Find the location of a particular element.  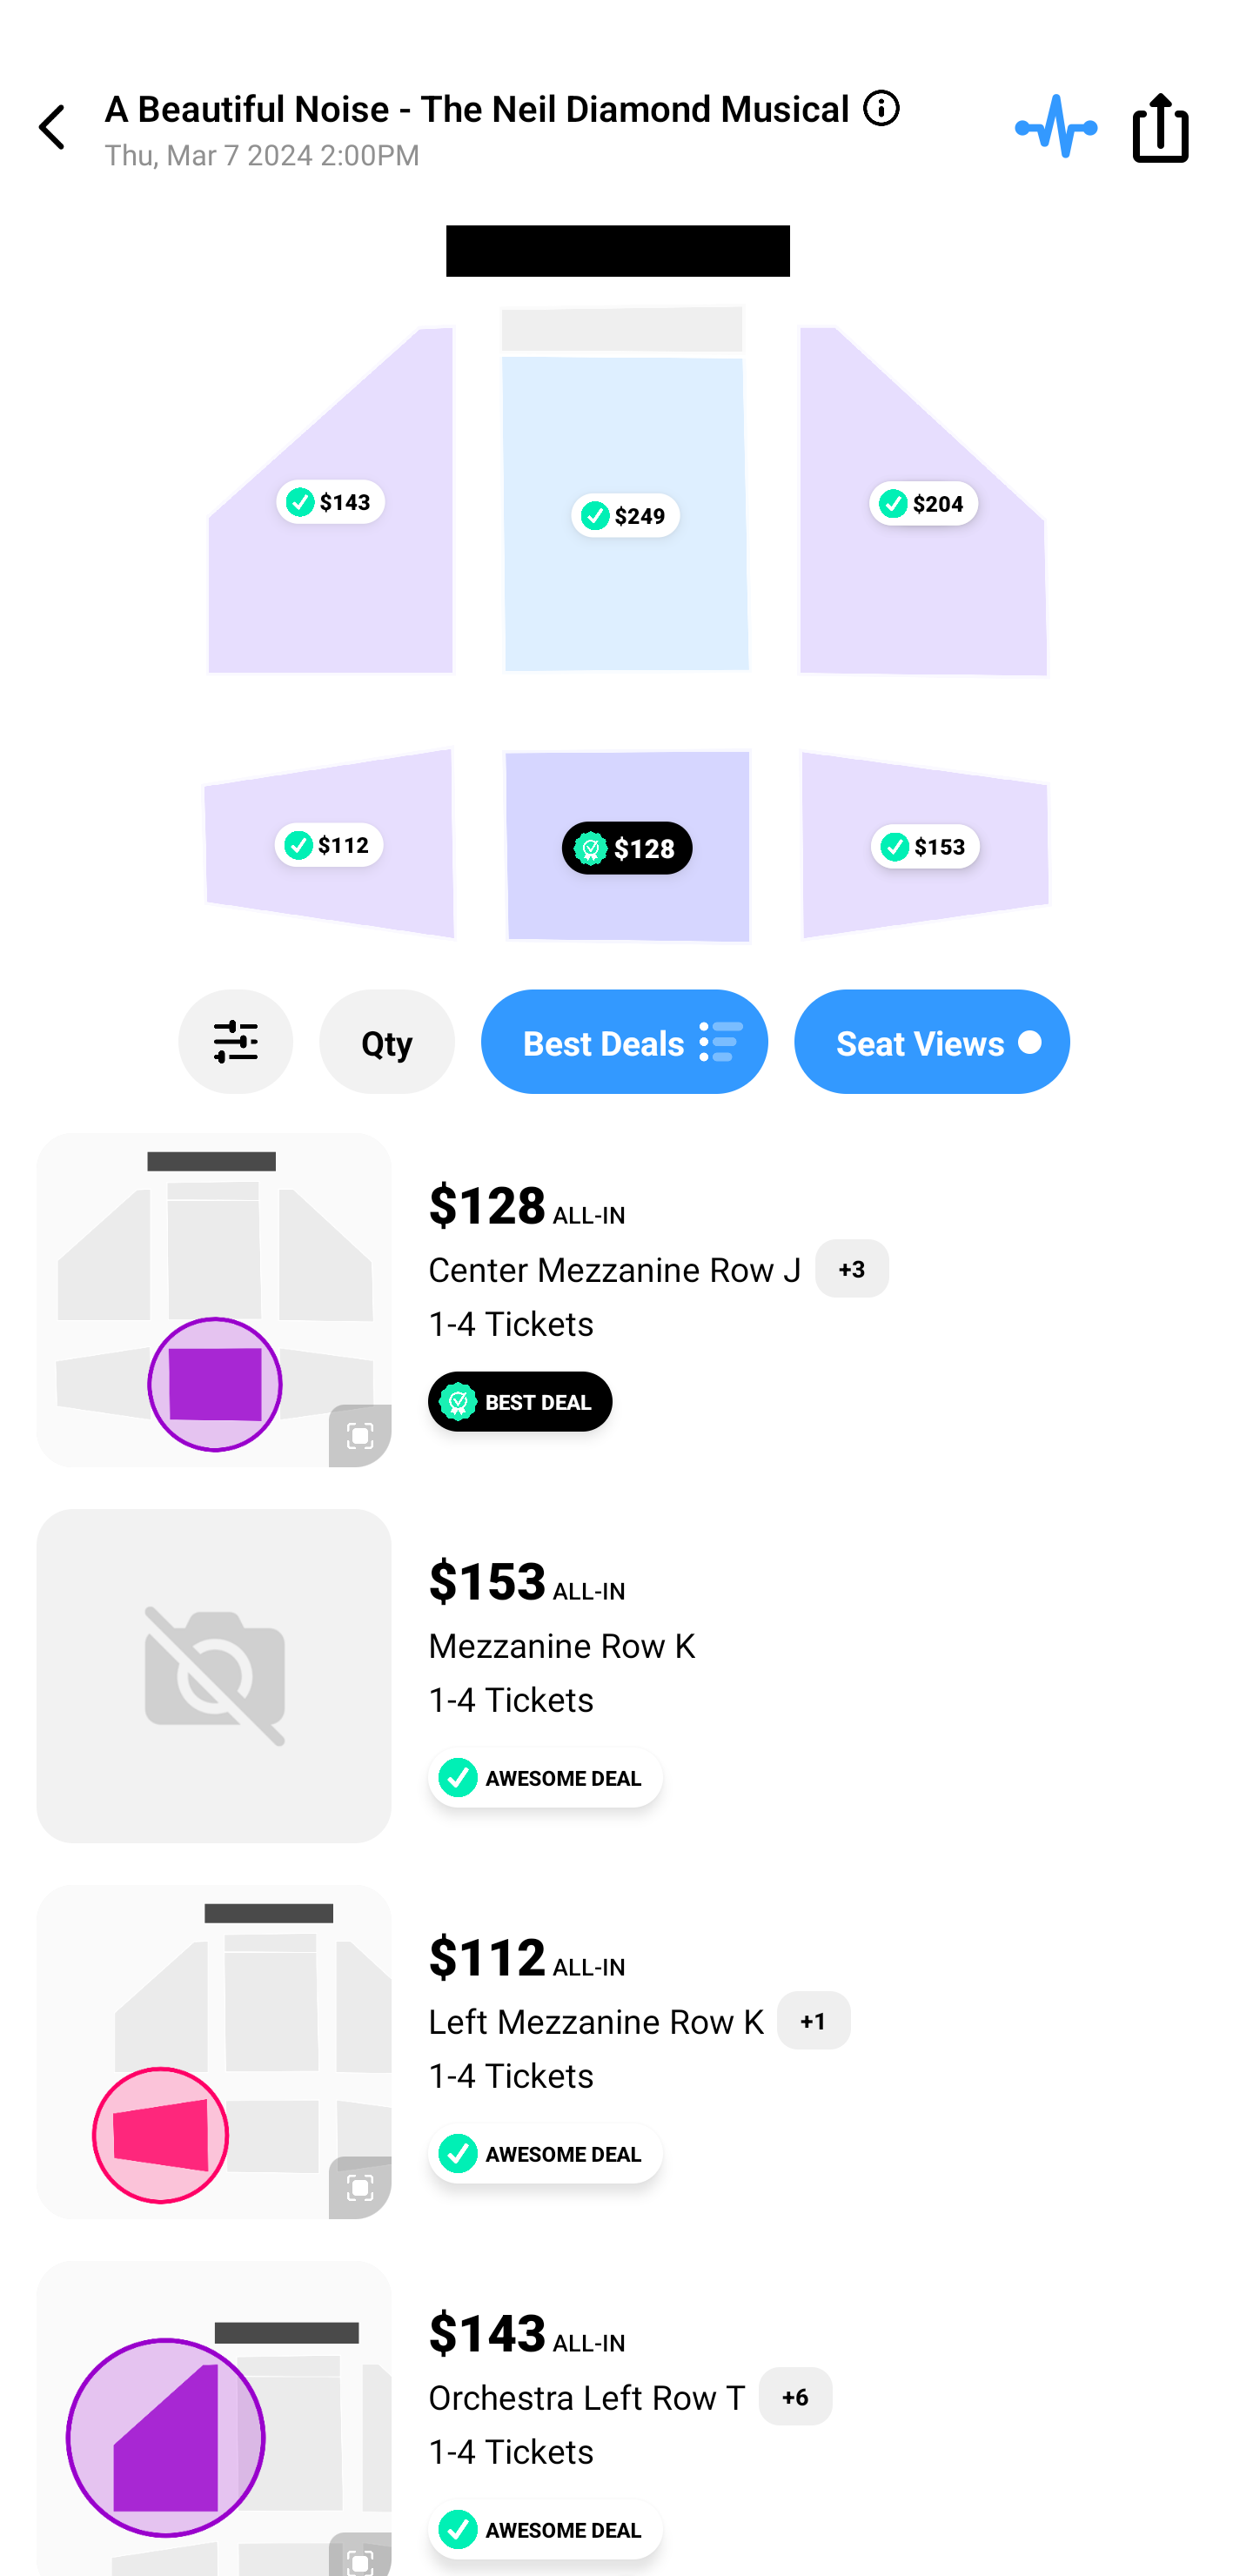

AWESOME DEAL is located at coordinates (545, 2153).